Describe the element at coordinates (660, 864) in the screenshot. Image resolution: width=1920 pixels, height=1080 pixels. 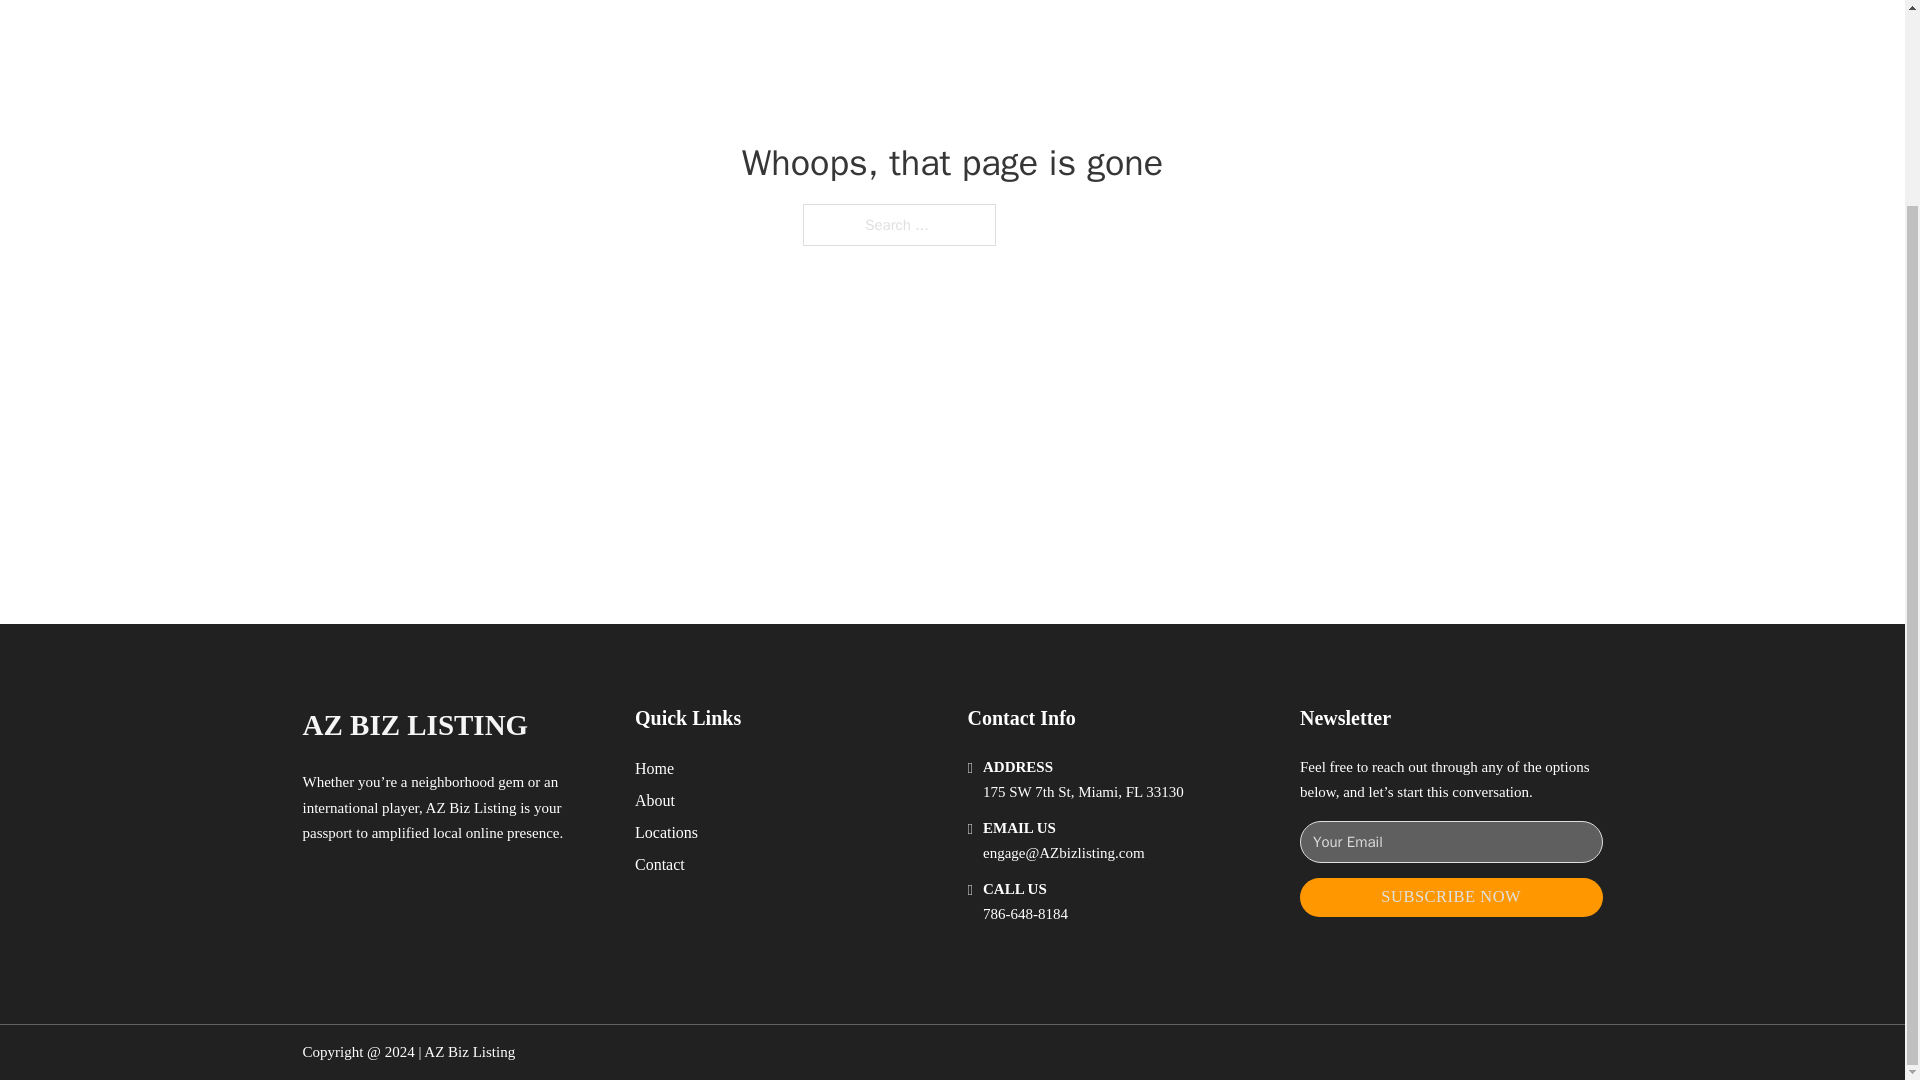
I see `Contact` at that location.